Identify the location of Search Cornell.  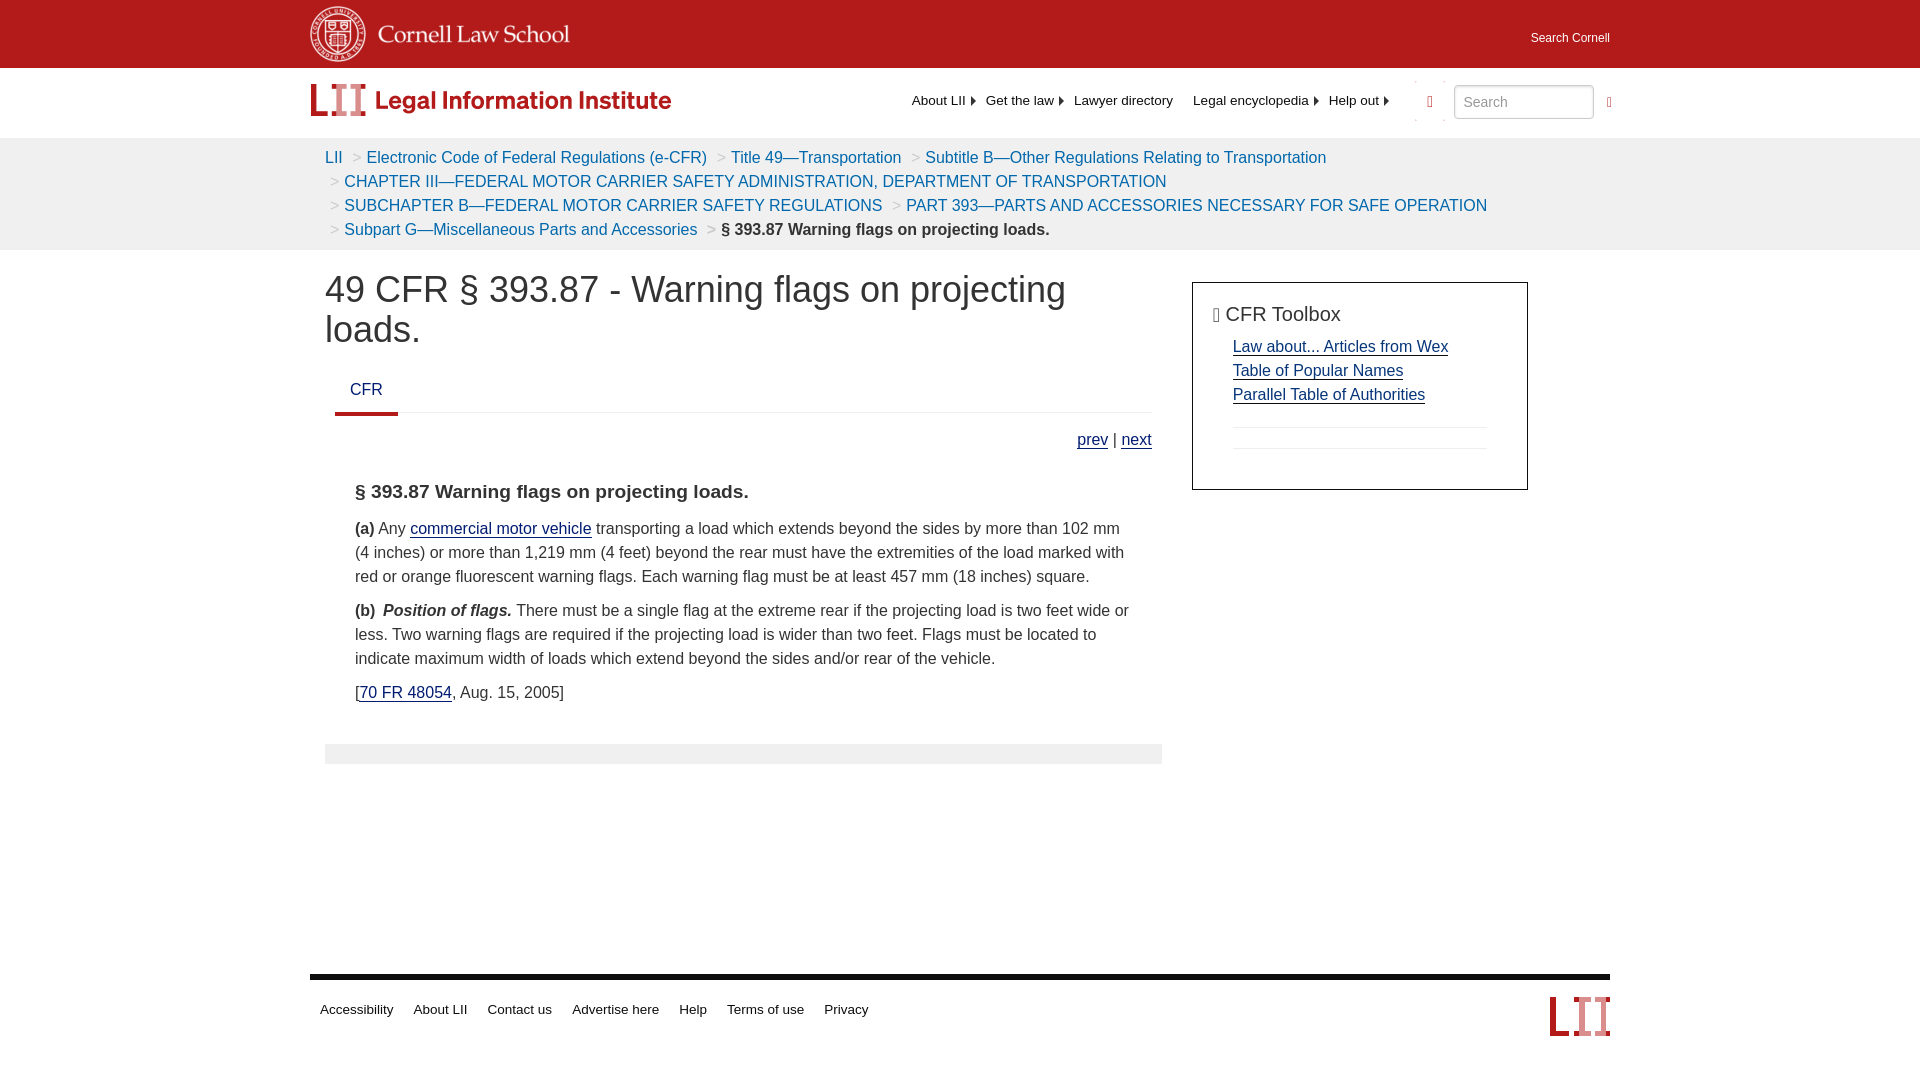
(1570, 32).